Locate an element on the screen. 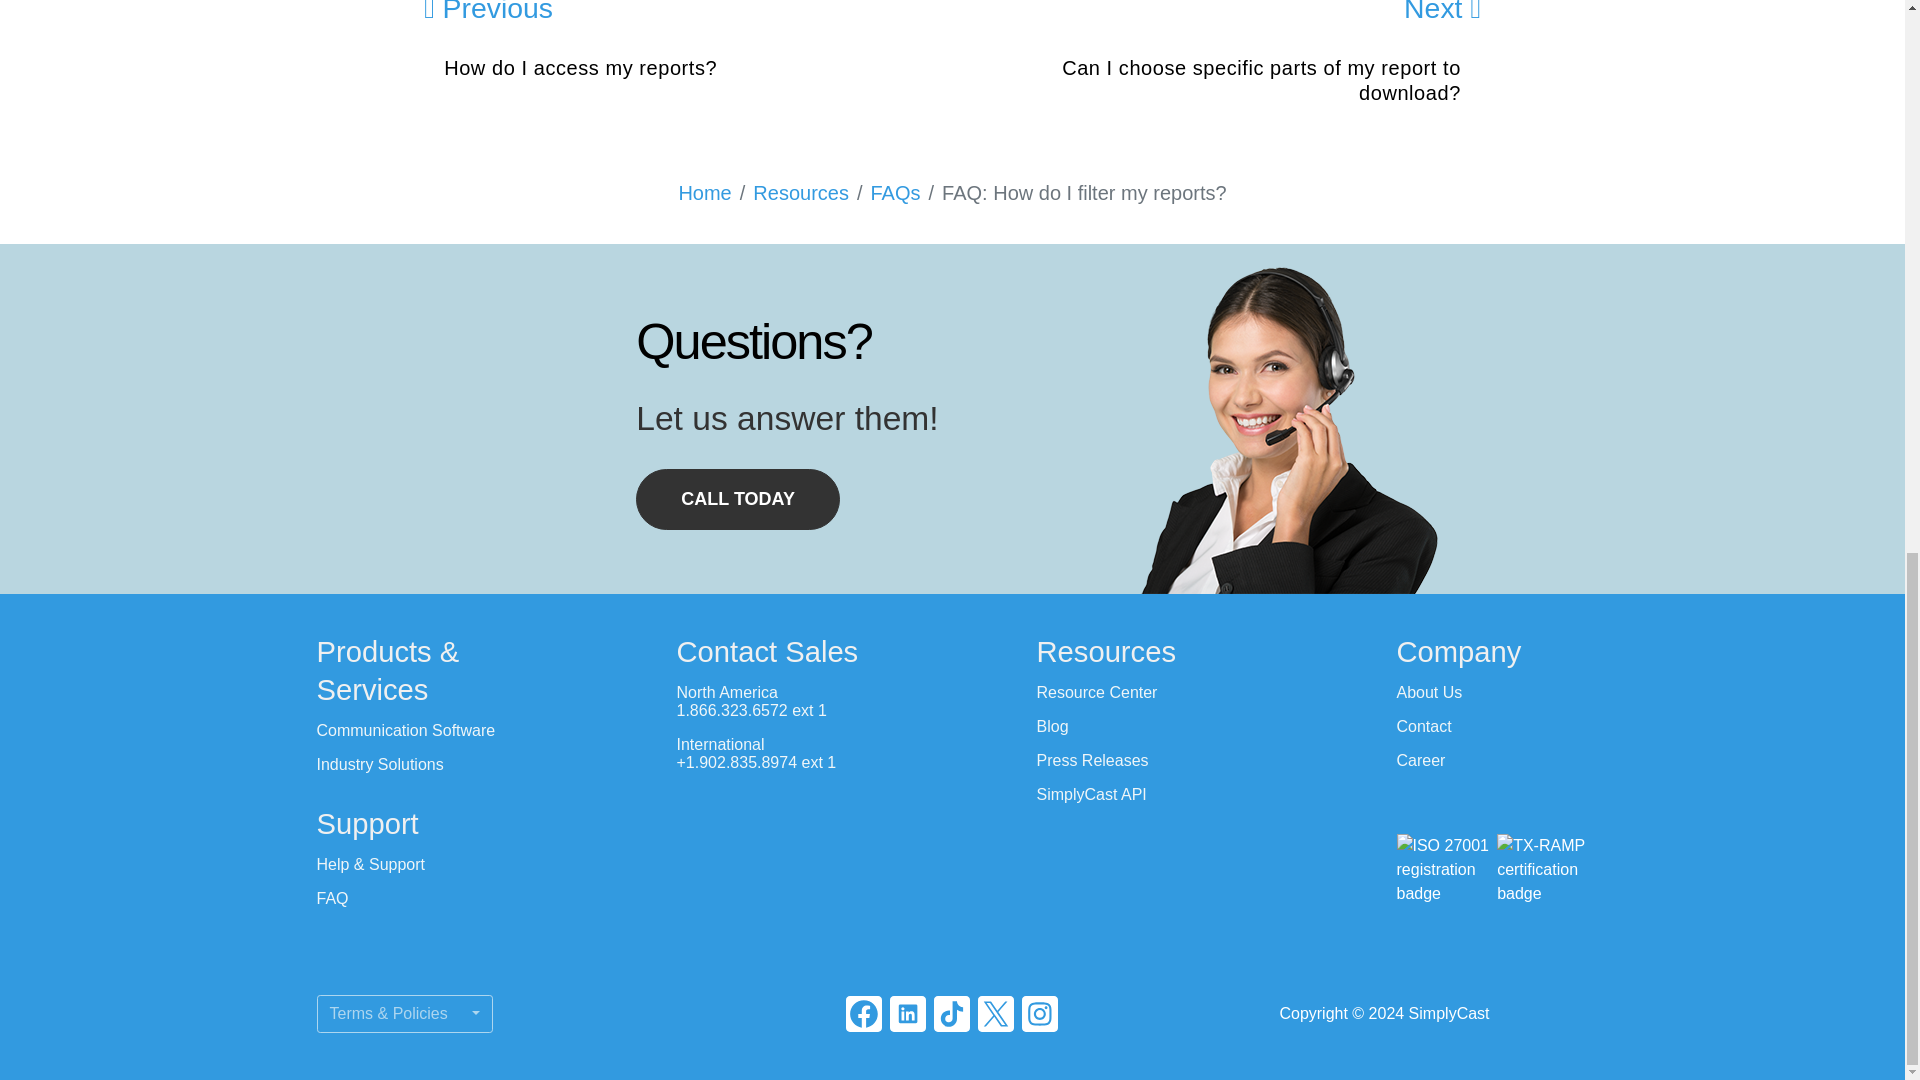  SimplyCast on TikTok is located at coordinates (951, 1014).